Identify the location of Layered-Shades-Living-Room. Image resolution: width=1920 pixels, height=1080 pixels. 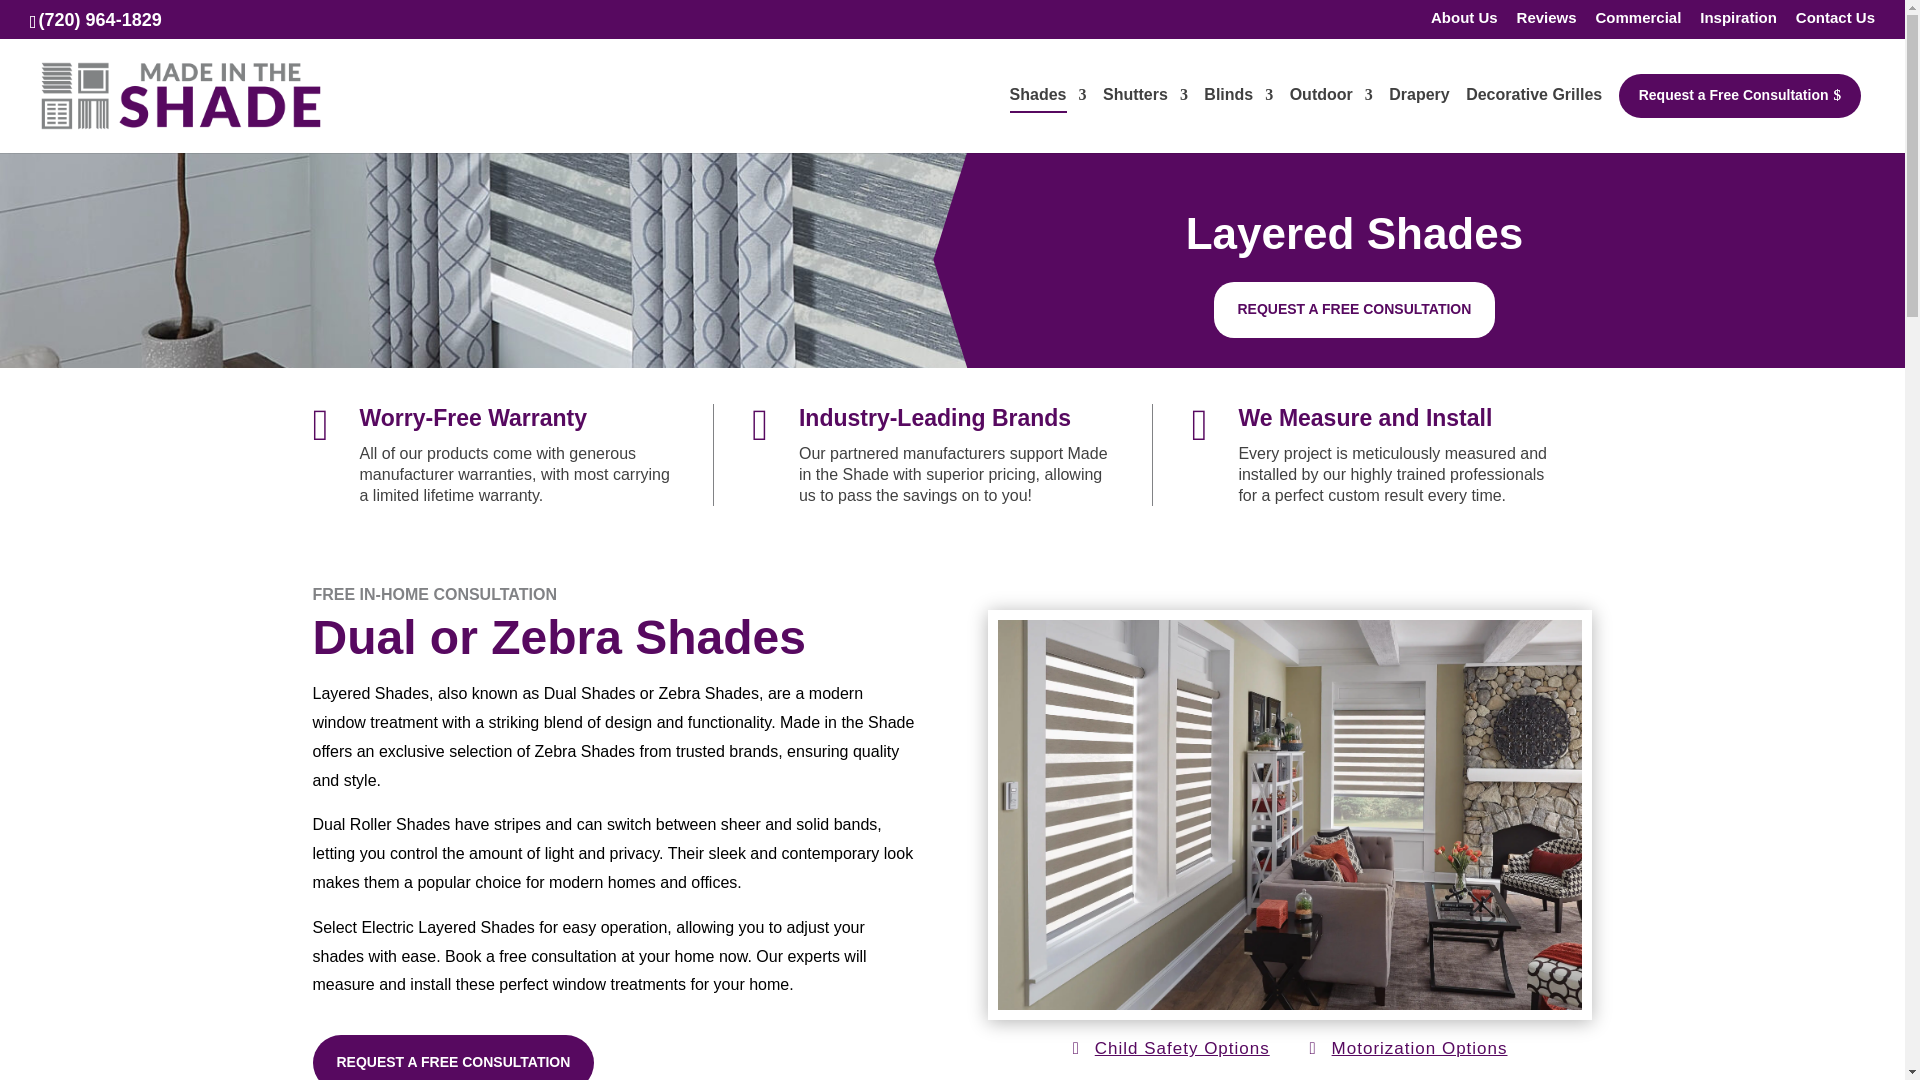
(1290, 1004).